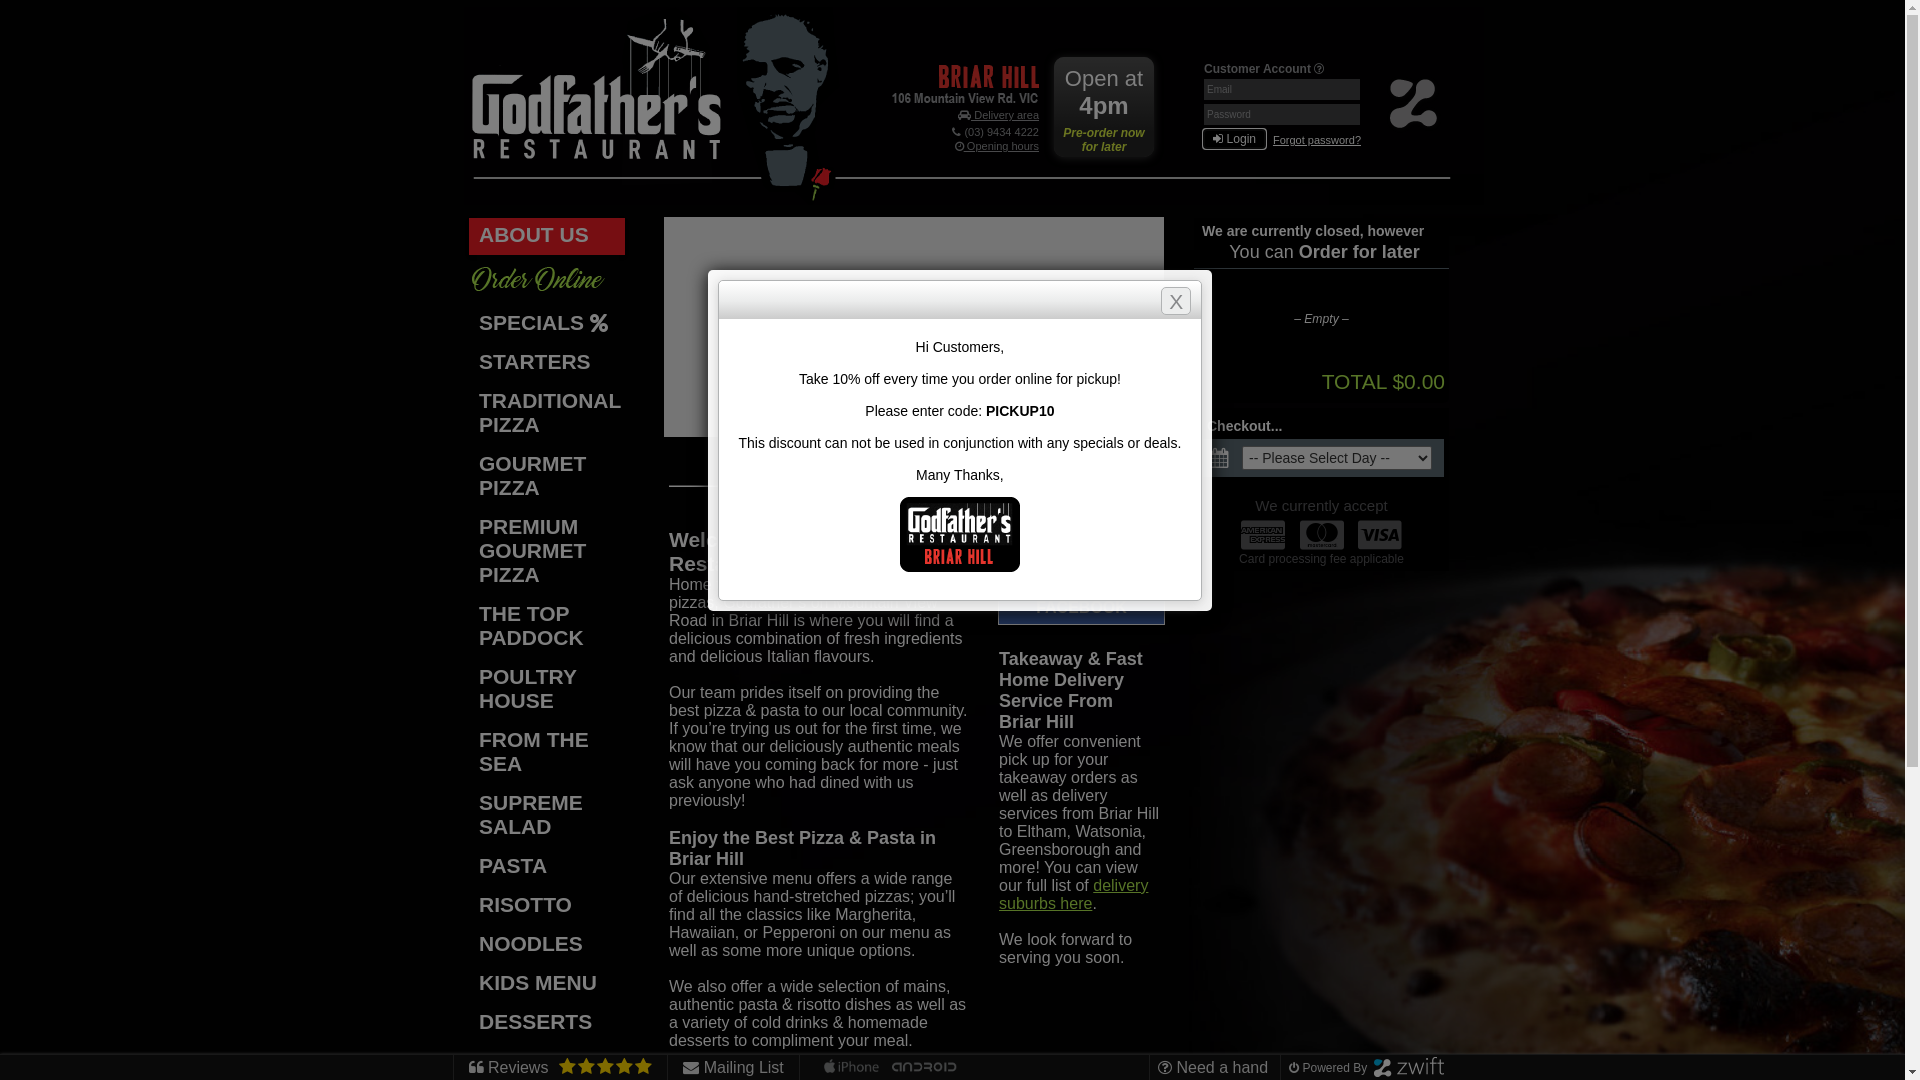 The width and height of the screenshot is (1920, 1080). I want to click on FACEBOOK, so click(1082, 608).